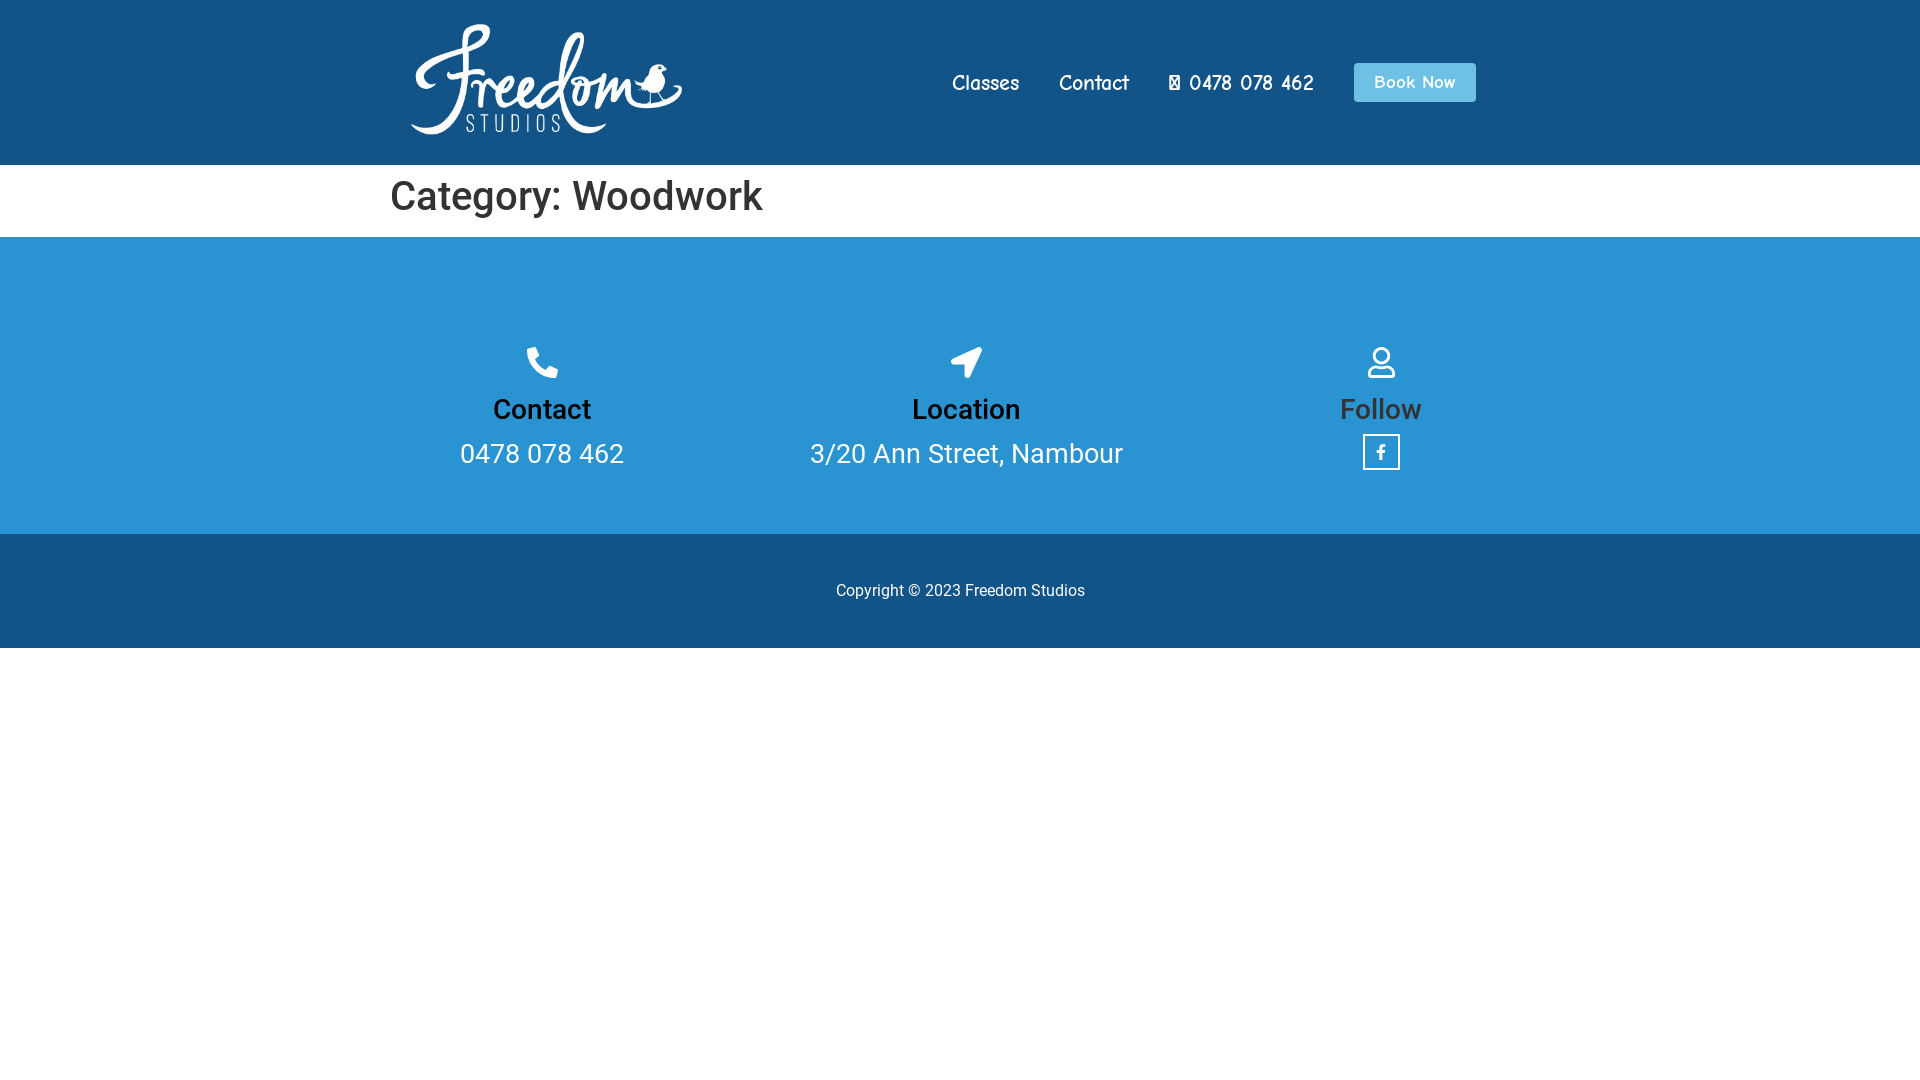 The image size is (1920, 1080). What do you see at coordinates (1094, 83) in the screenshot?
I see `Contact` at bounding box center [1094, 83].